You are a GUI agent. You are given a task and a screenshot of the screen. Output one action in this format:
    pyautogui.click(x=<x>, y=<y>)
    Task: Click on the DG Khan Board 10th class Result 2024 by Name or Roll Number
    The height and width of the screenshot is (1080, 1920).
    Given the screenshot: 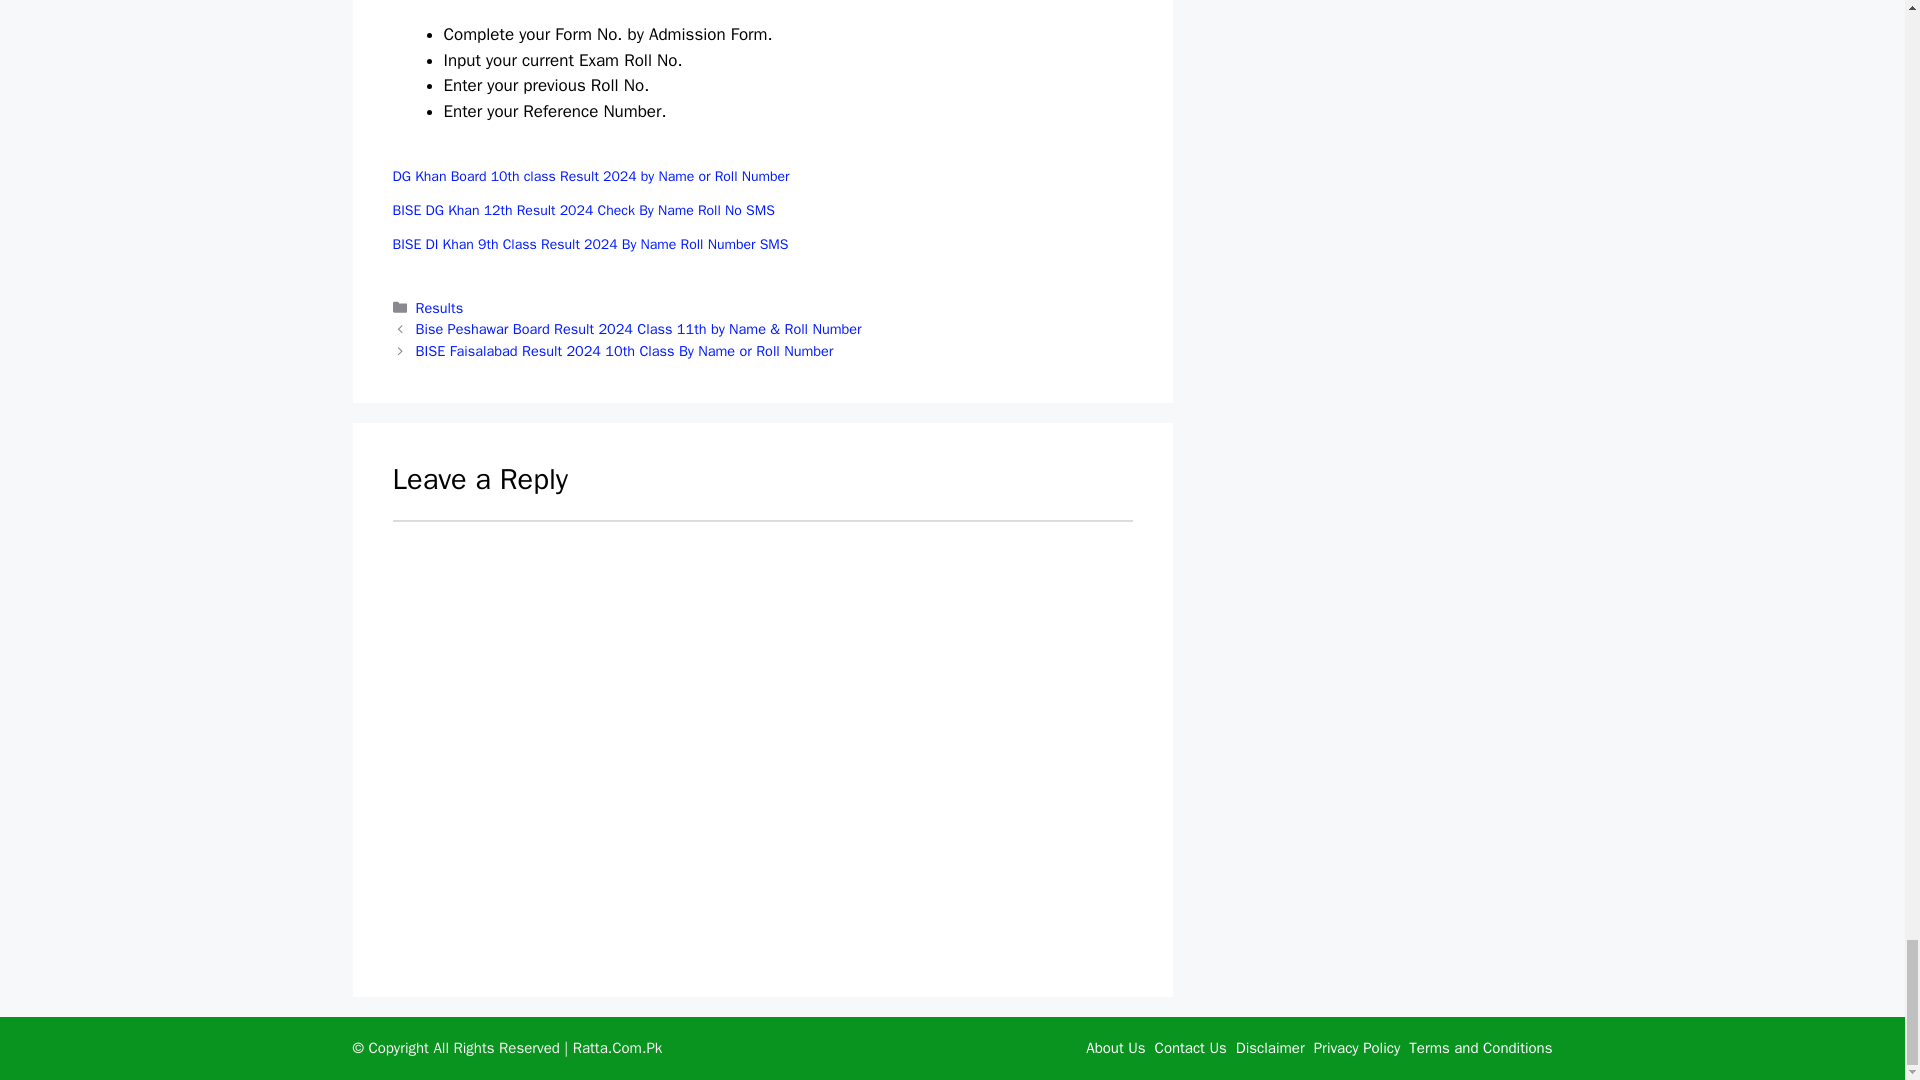 What is the action you would take?
    pyautogui.click(x=590, y=176)
    